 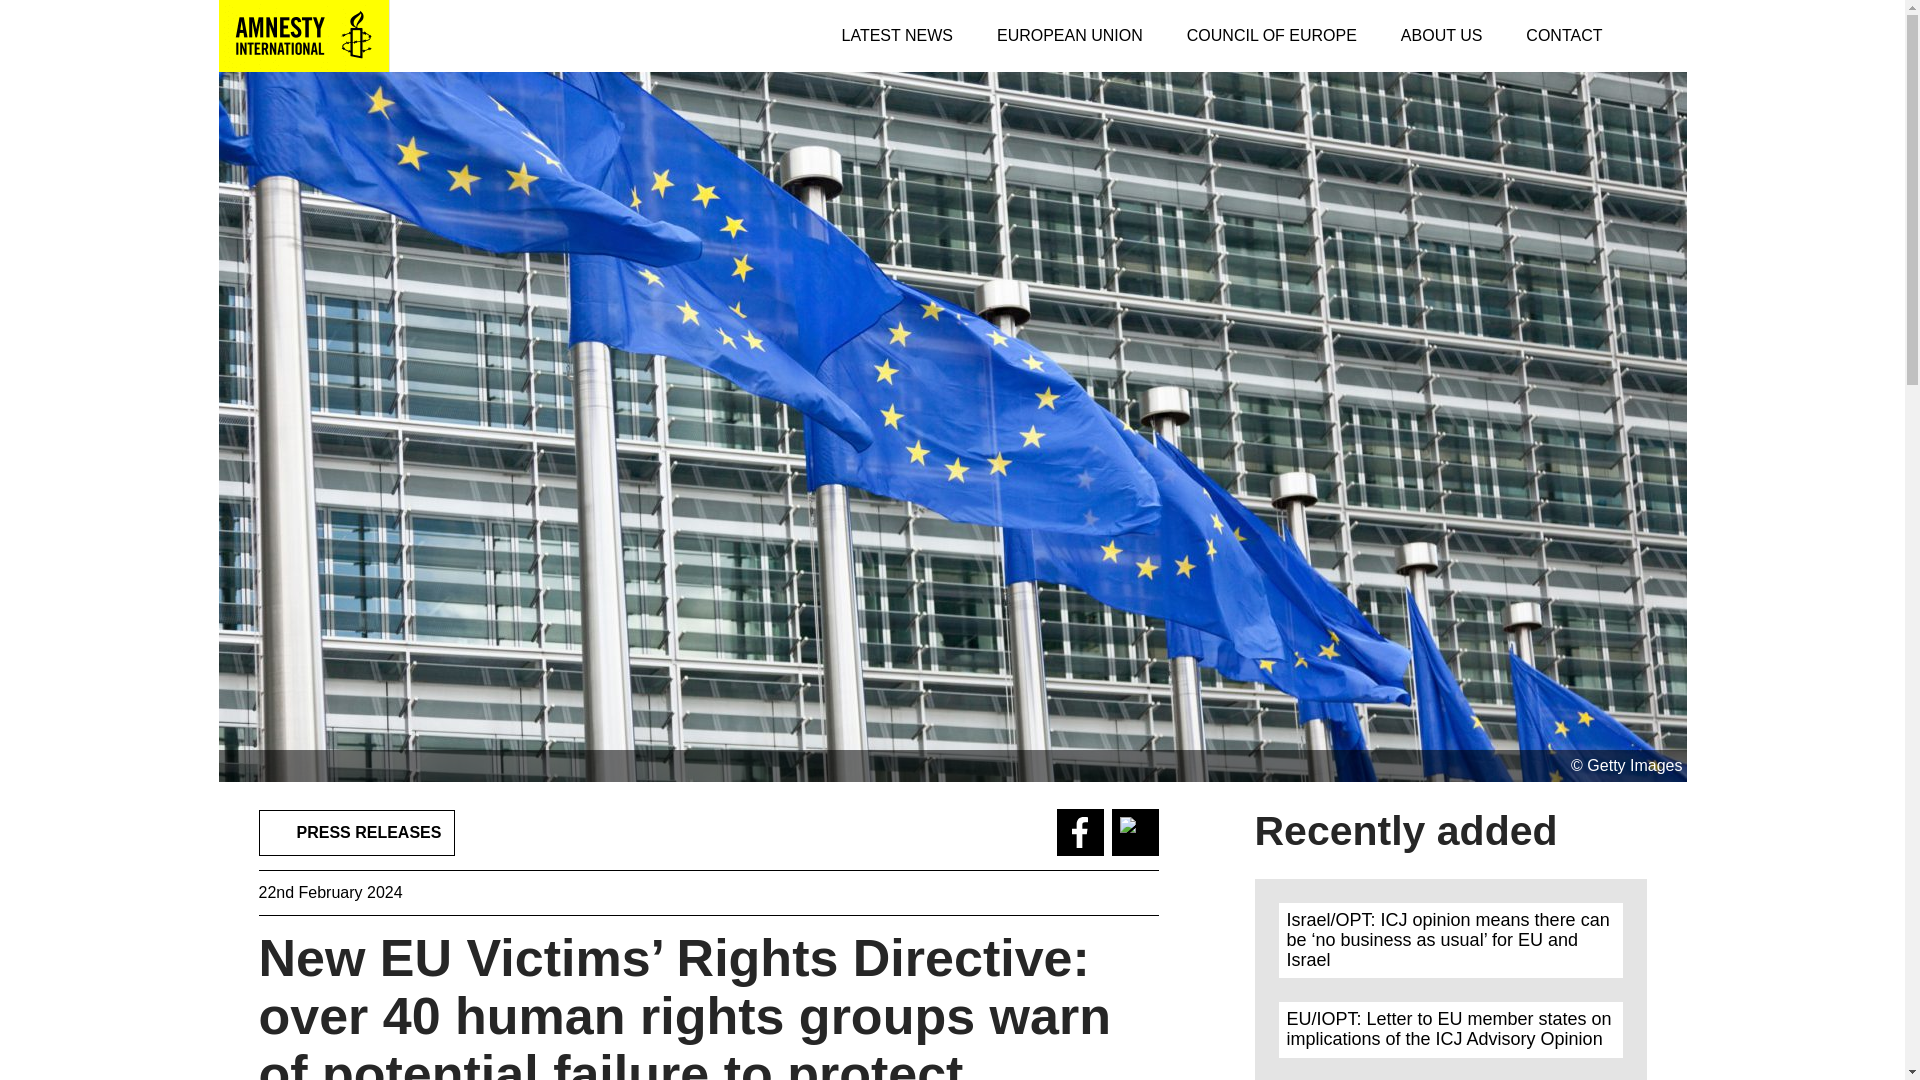 What do you see at coordinates (356, 833) in the screenshot?
I see `PRESS RELEASES` at bounding box center [356, 833].